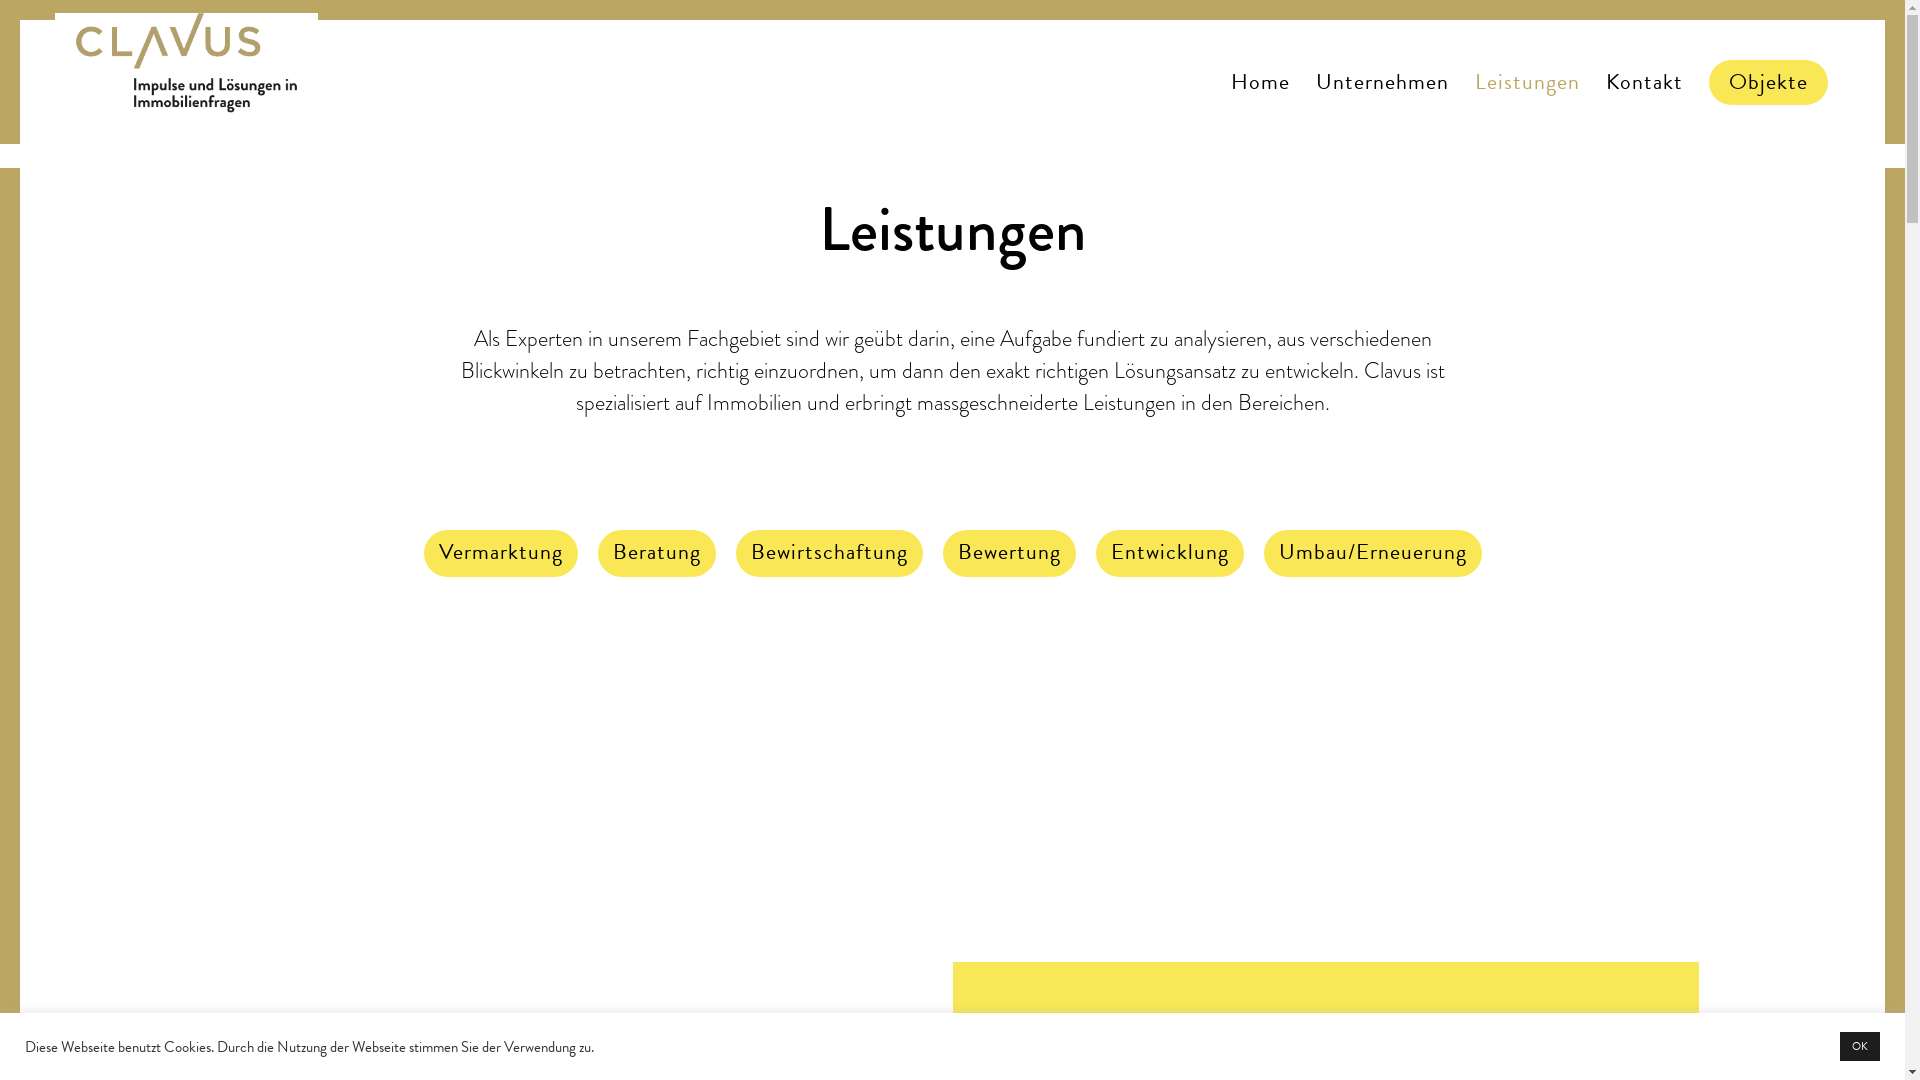 The image size is (1920, 1080). Describe the element at coordinates (1768, 102) in the screenshot. I see `Objekte` at that location.